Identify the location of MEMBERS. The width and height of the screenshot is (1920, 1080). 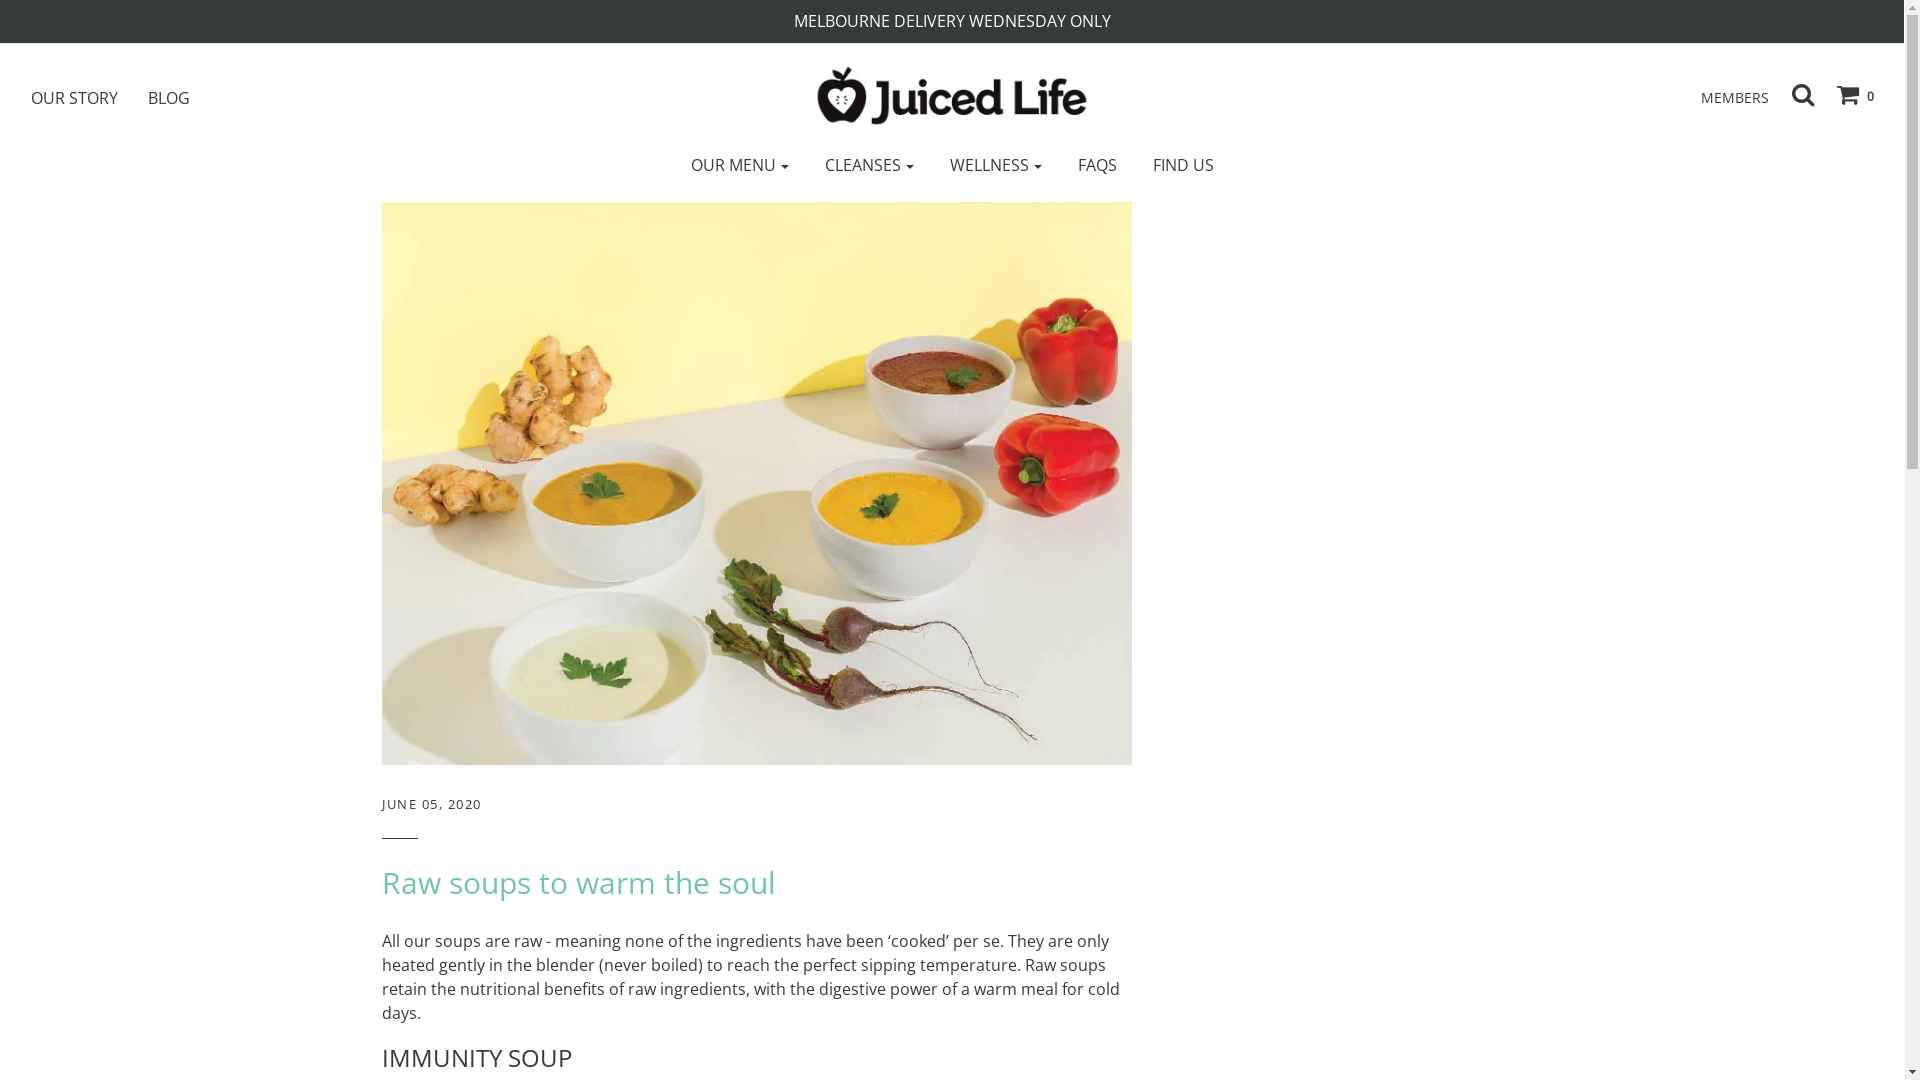
(1725, 103).